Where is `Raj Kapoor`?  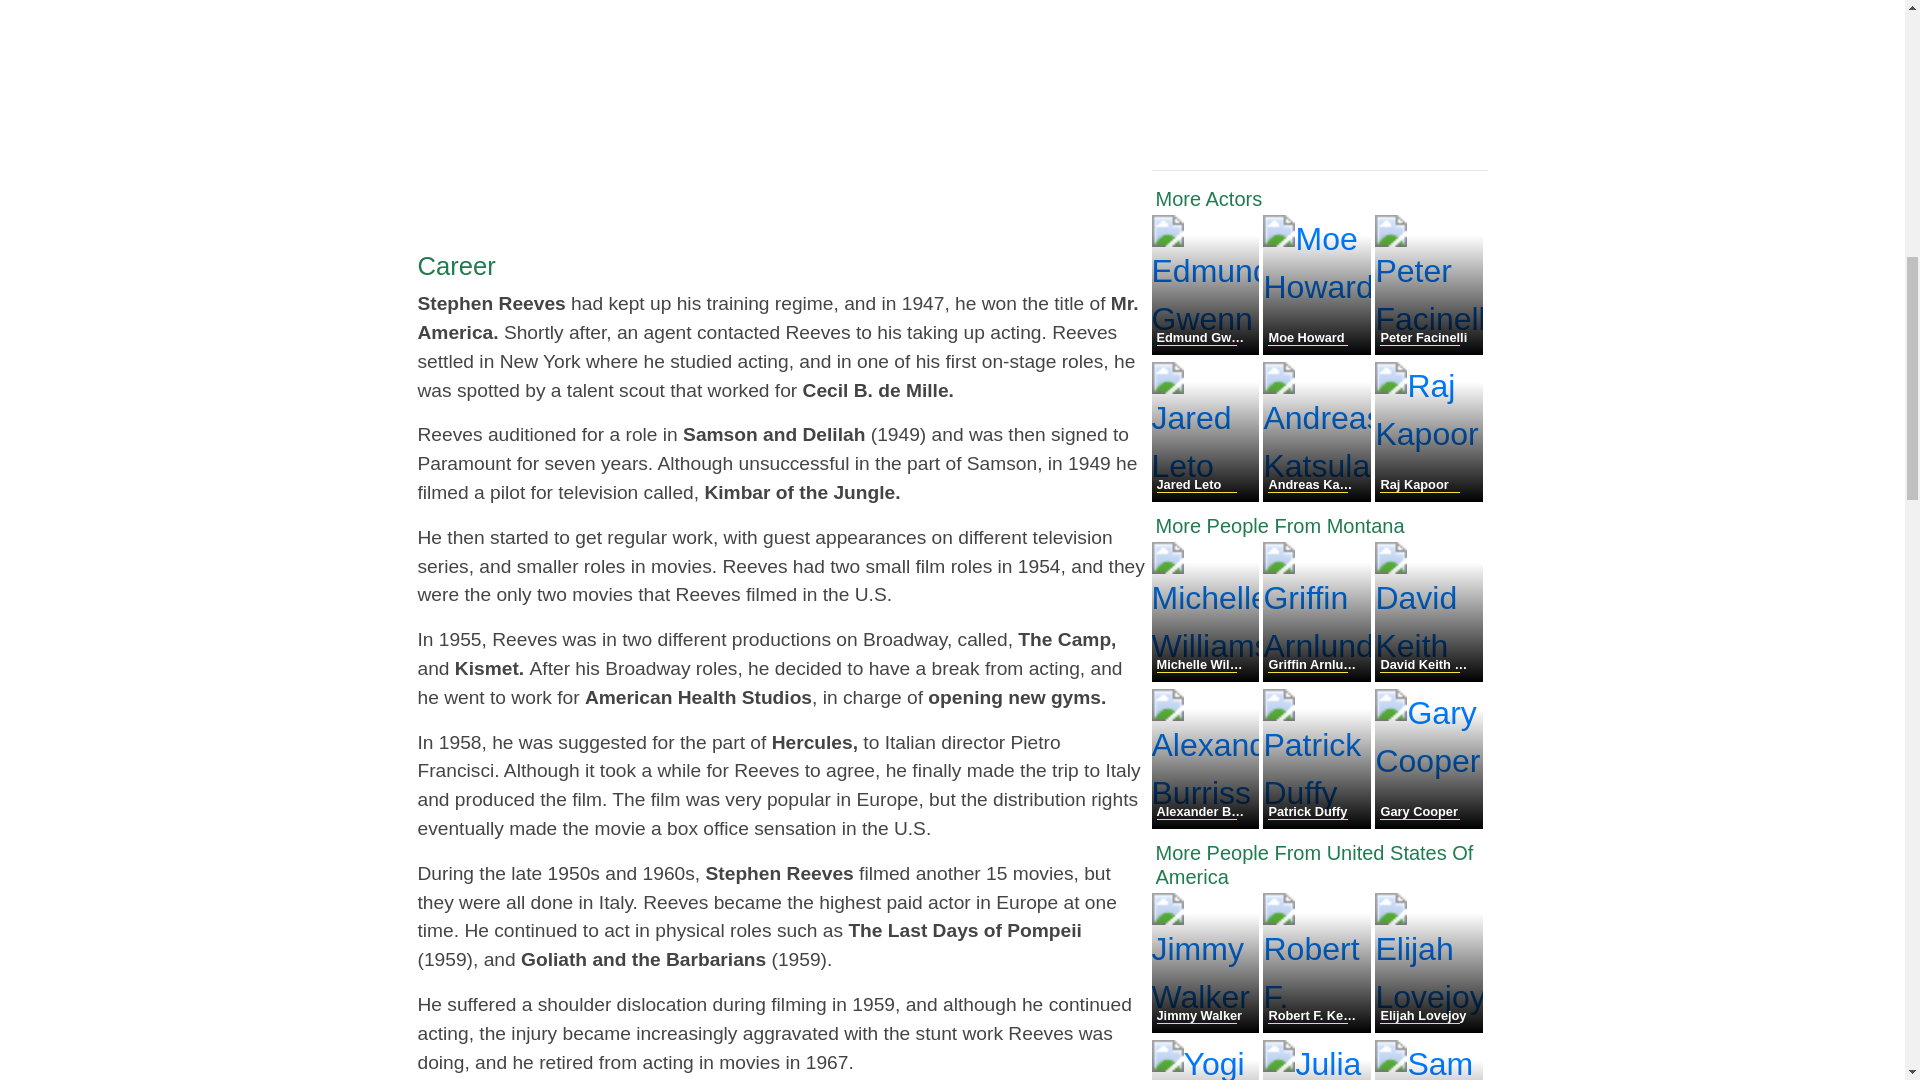
Raj Kapoor is located at coordinates (1428, 496).